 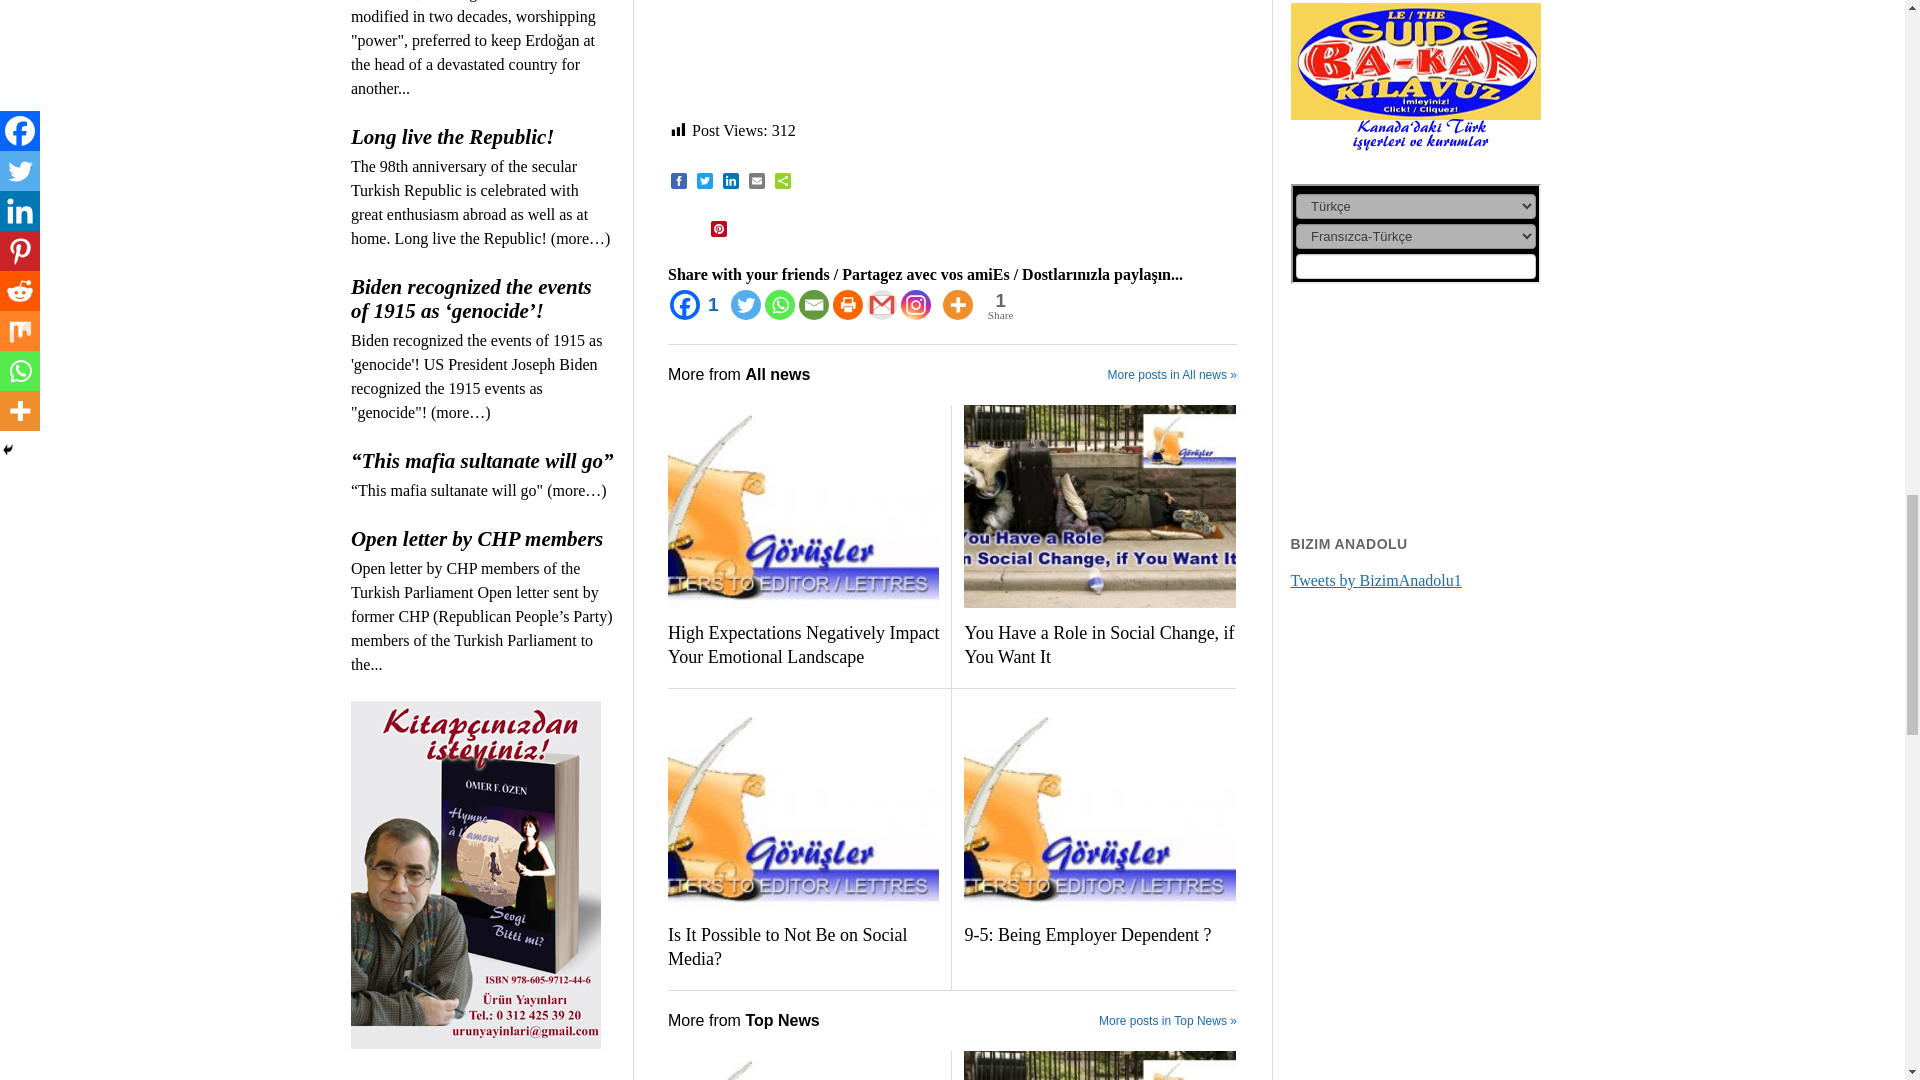 I want to click on Twitter, so click(x=746, y=304).